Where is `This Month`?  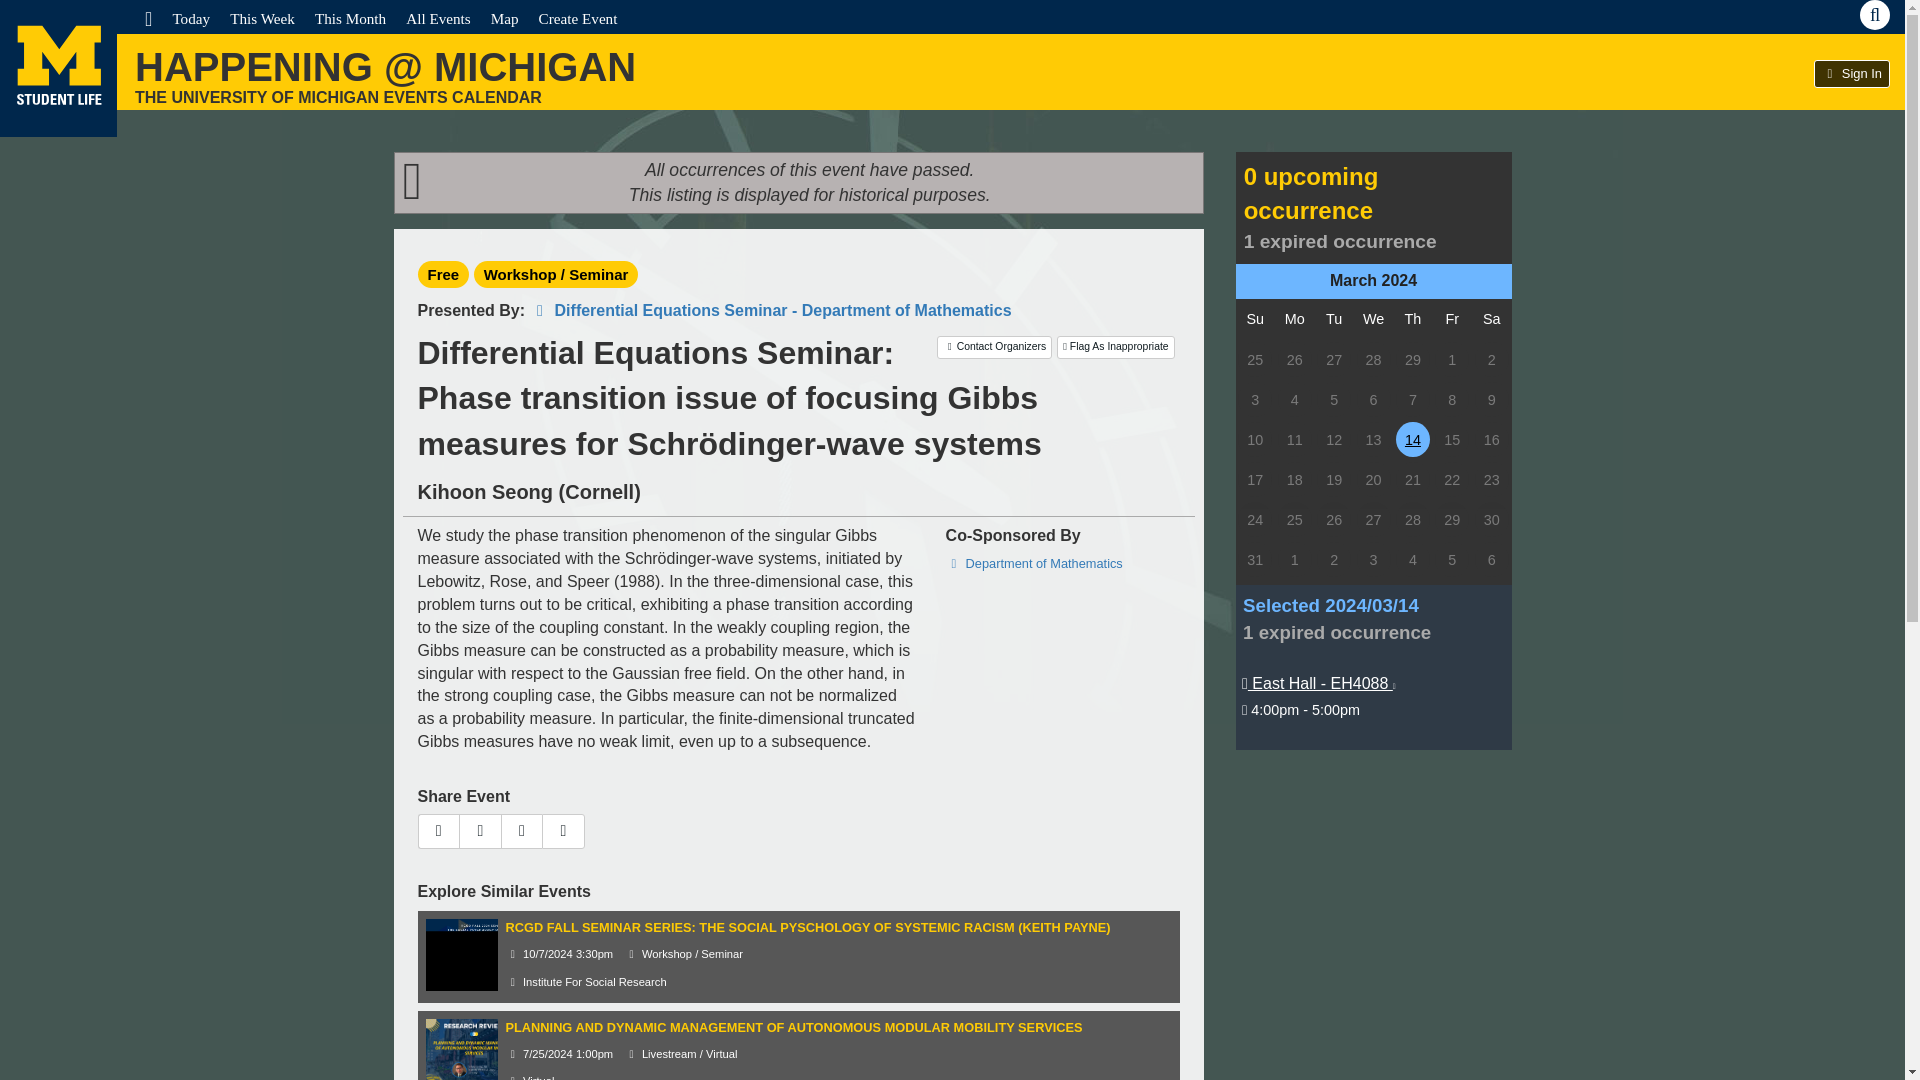
This Month is located at coordinates (350, 18).